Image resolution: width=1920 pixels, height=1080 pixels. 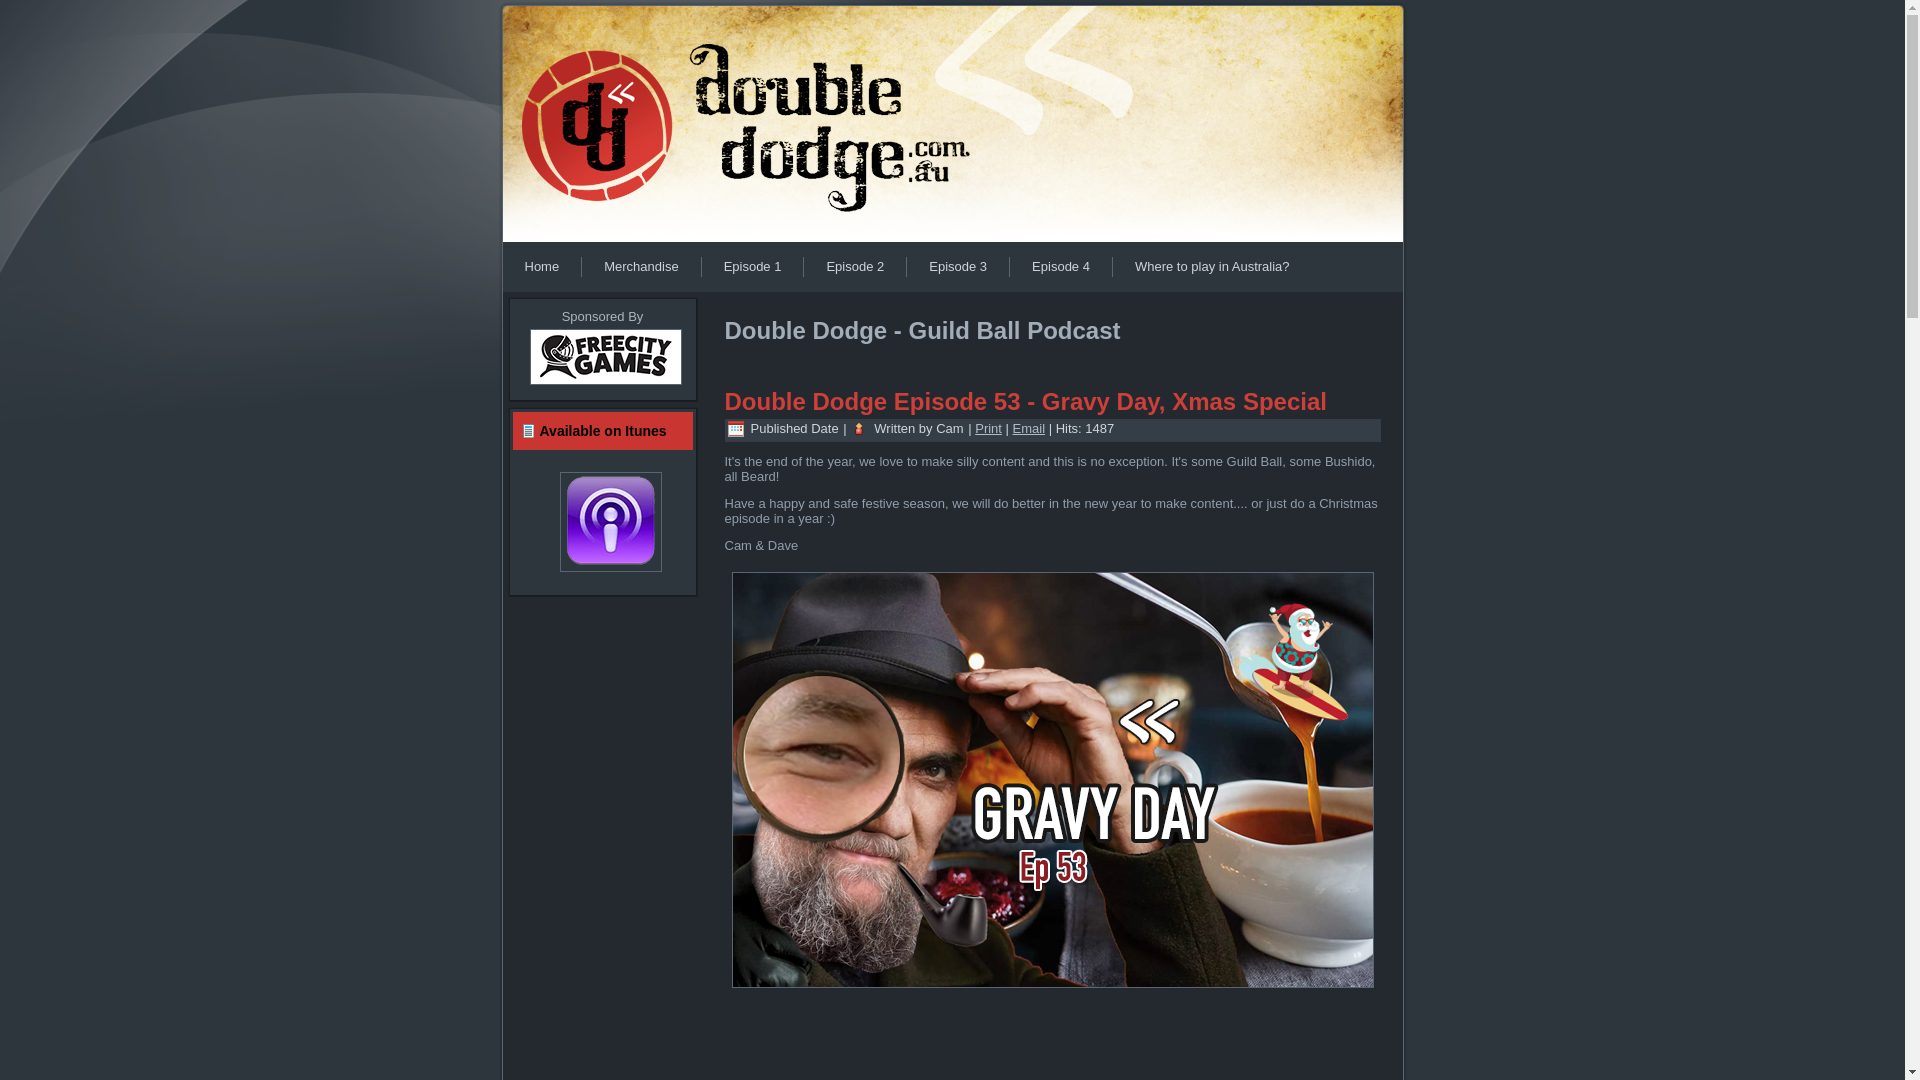 What do you see at coordinates (1212, 267) in the screenshot?
I see `Where to play in Australia?` at bounding box center [1212, 267].